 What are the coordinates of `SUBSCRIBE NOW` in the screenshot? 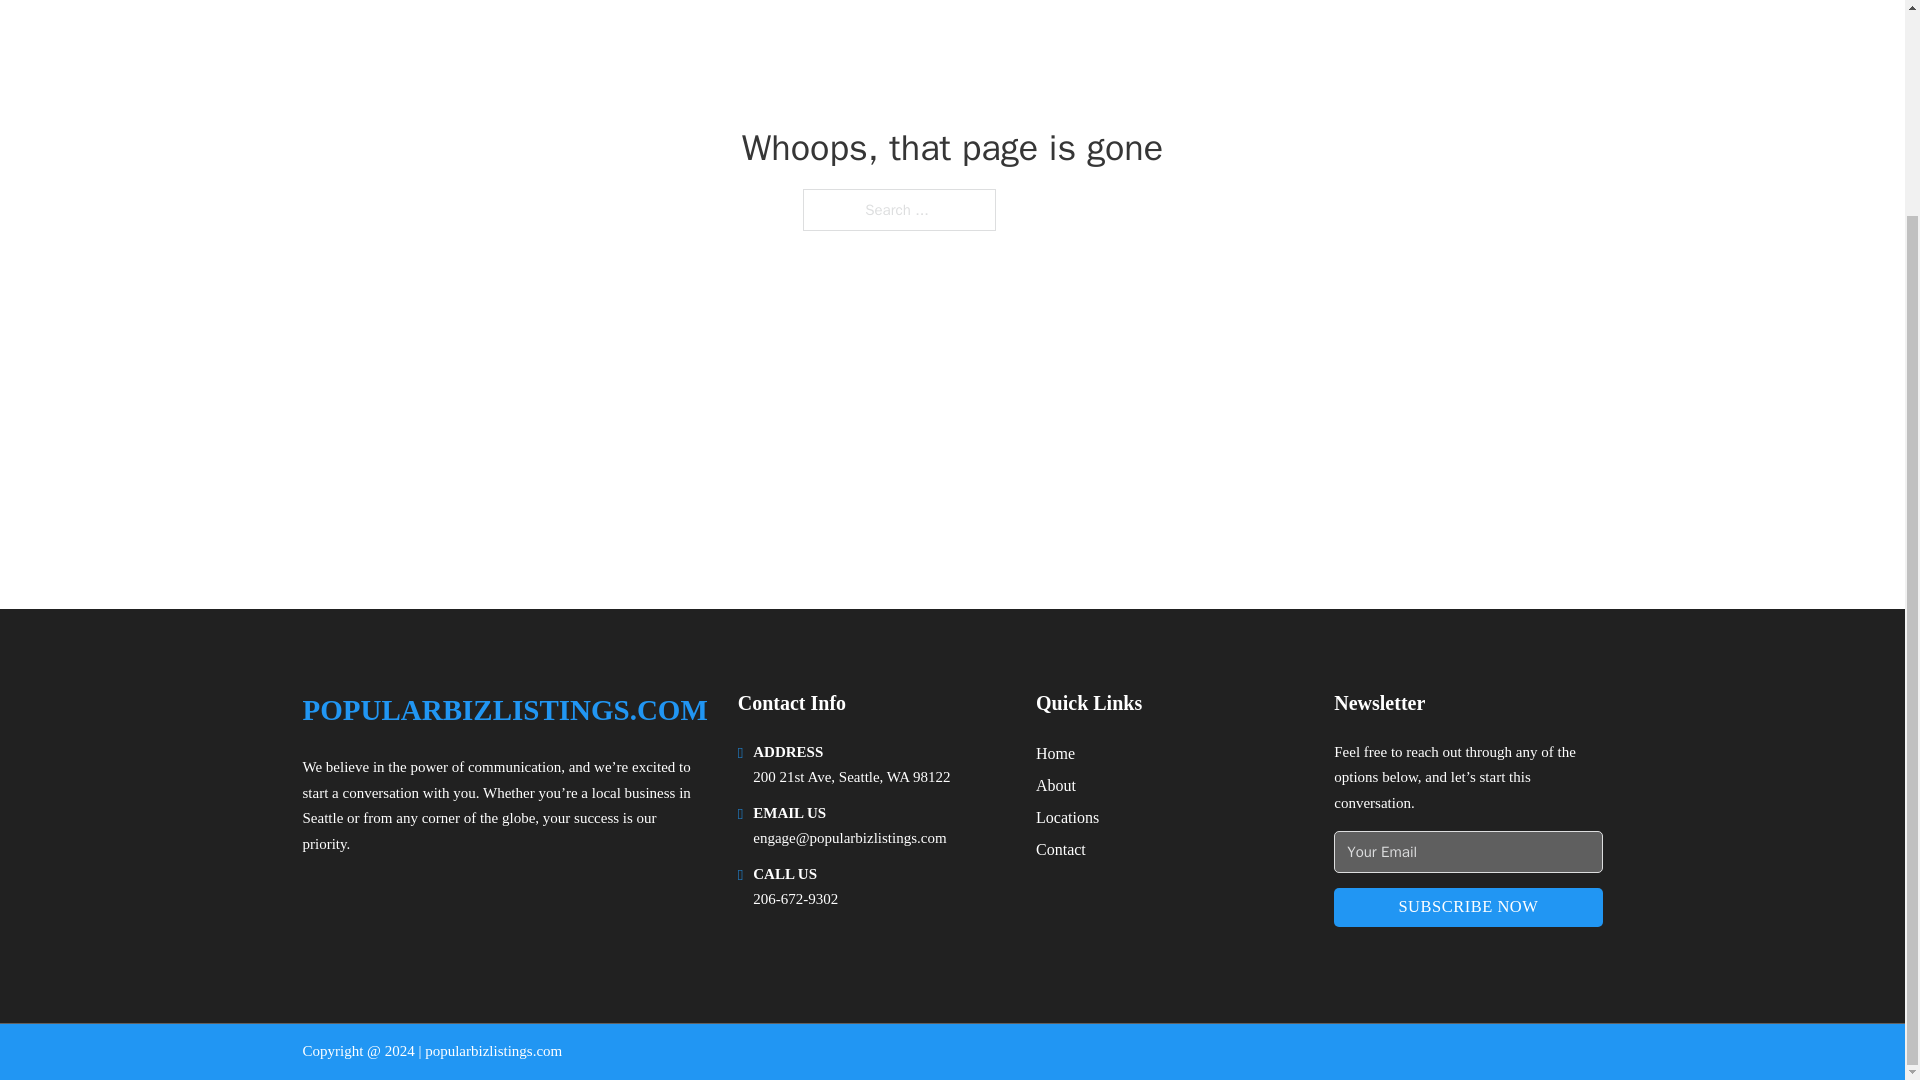 It's located at (1468, 906).